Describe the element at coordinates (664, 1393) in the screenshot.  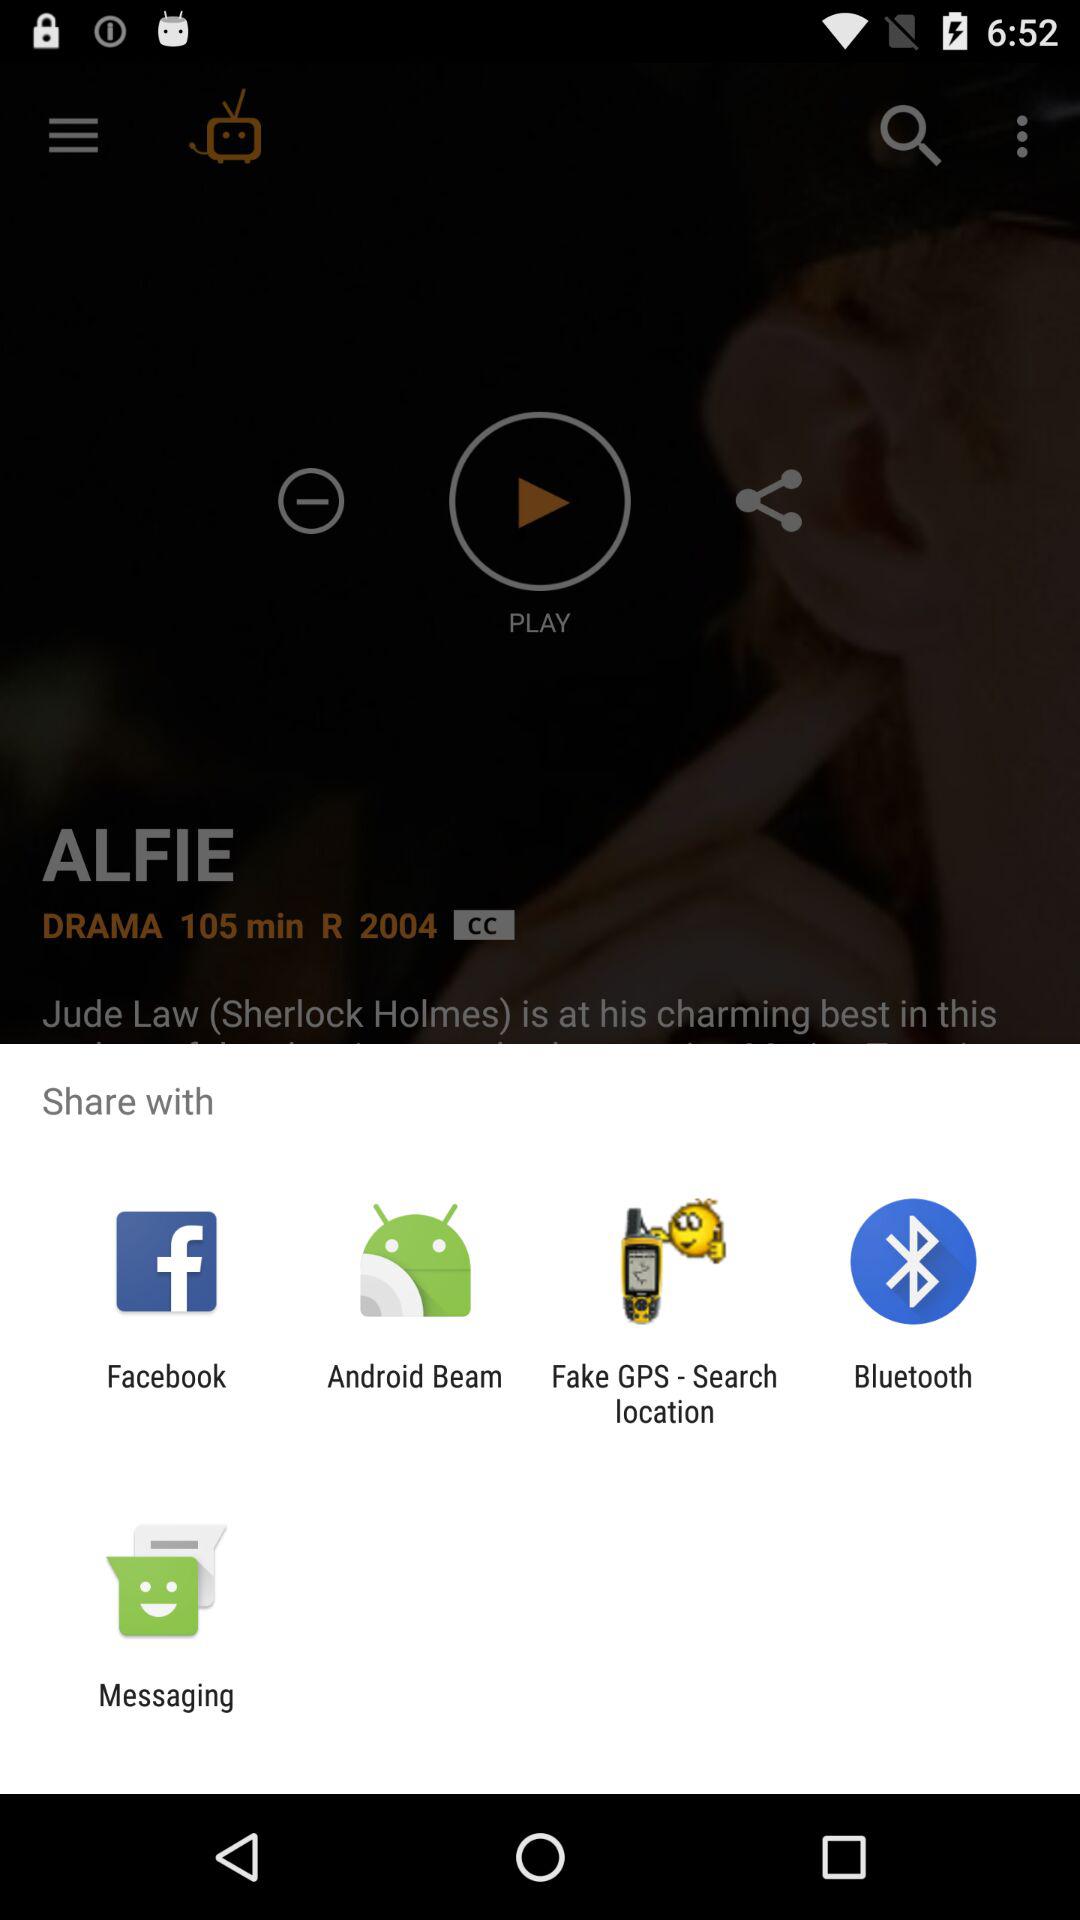
I see `flip until the fake gps search item` at that location.